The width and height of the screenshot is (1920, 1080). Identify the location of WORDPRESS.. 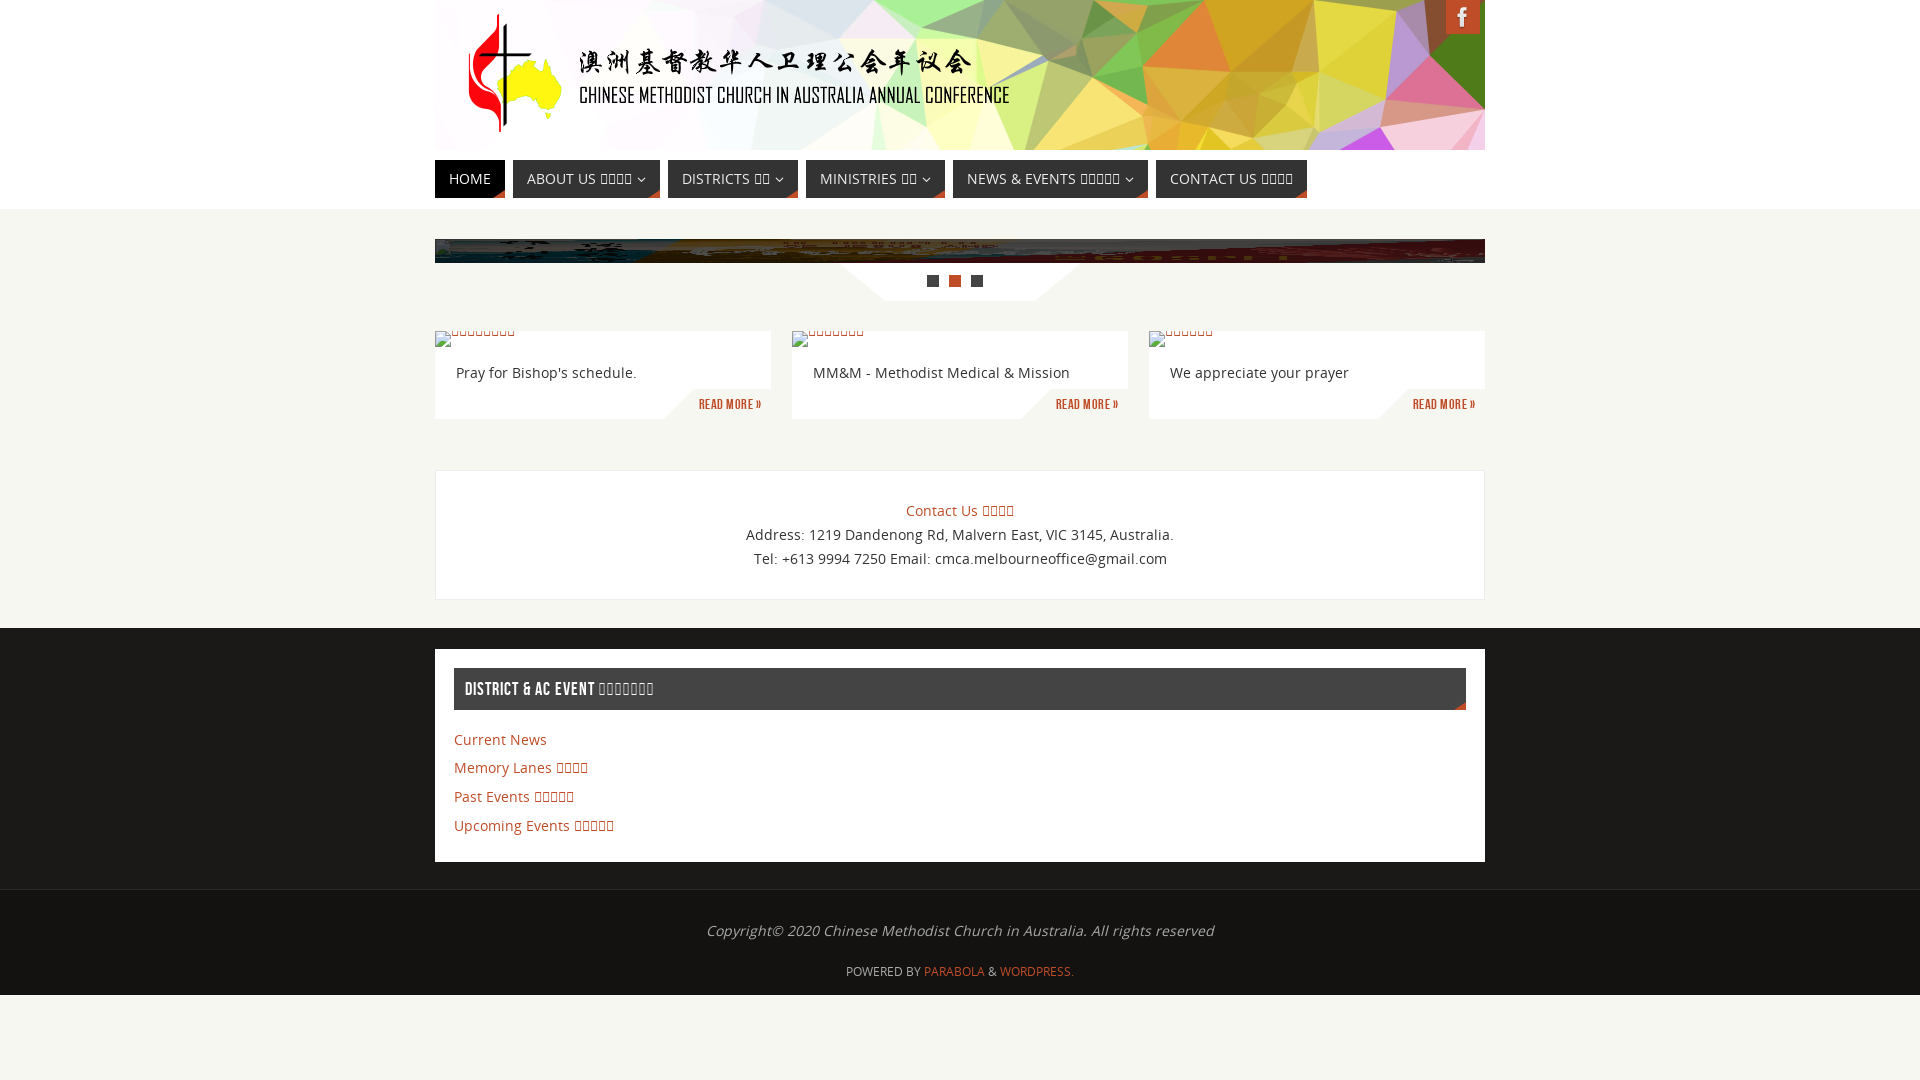
(1037, 972).